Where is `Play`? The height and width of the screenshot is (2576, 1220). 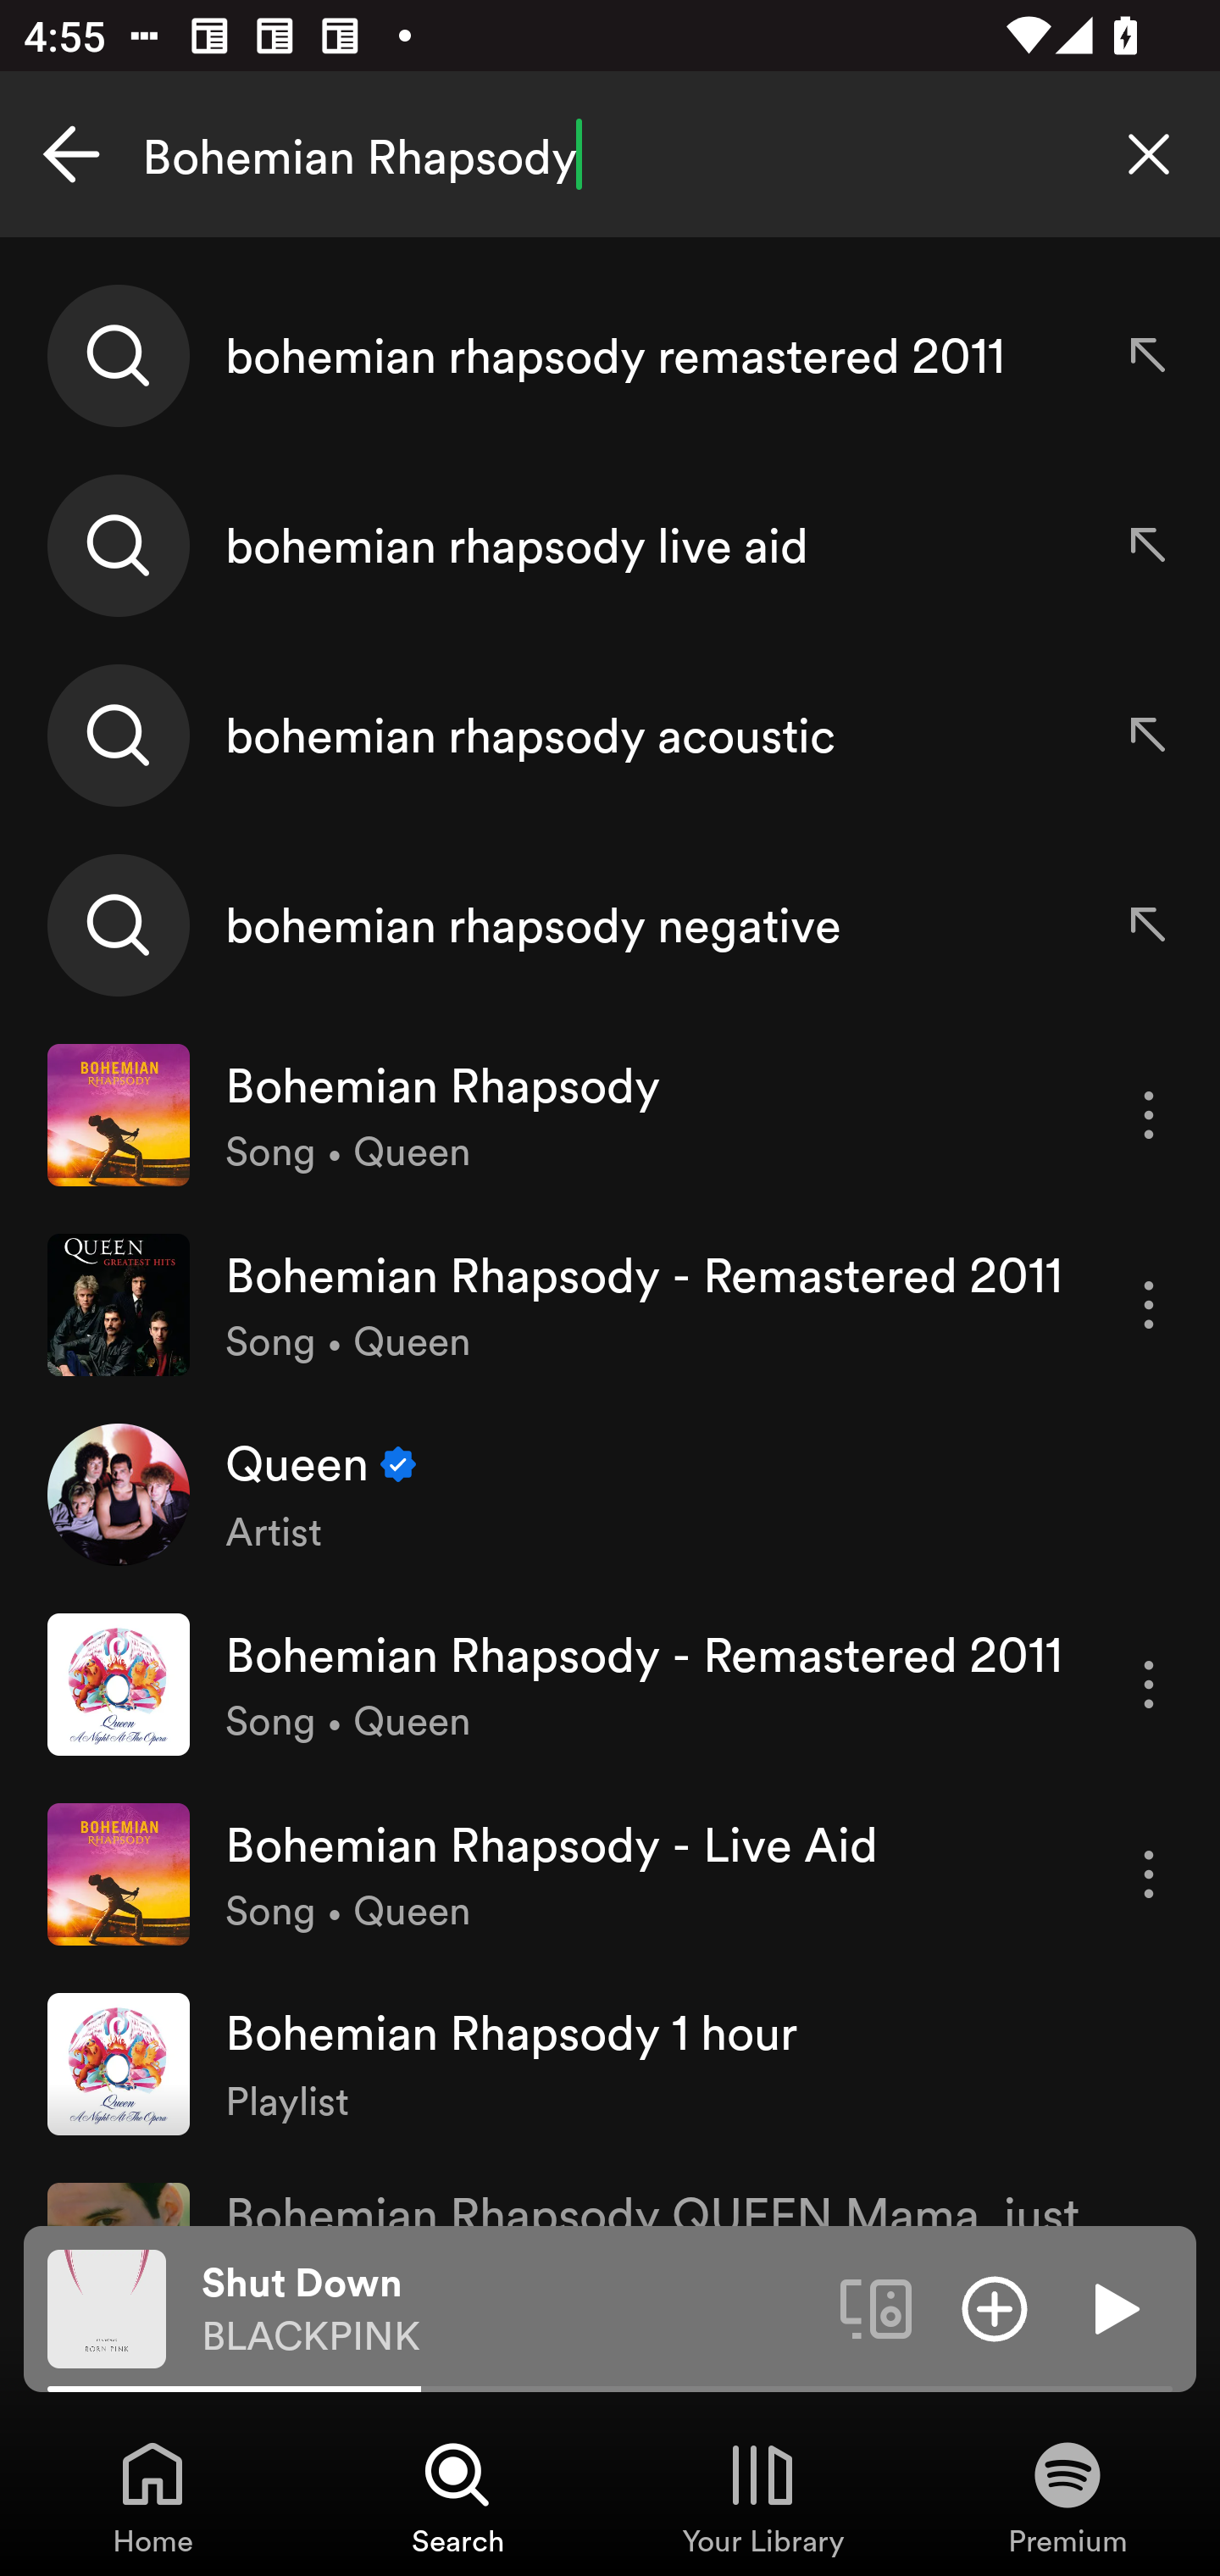 Play is located at coordinates (1113, 2307).